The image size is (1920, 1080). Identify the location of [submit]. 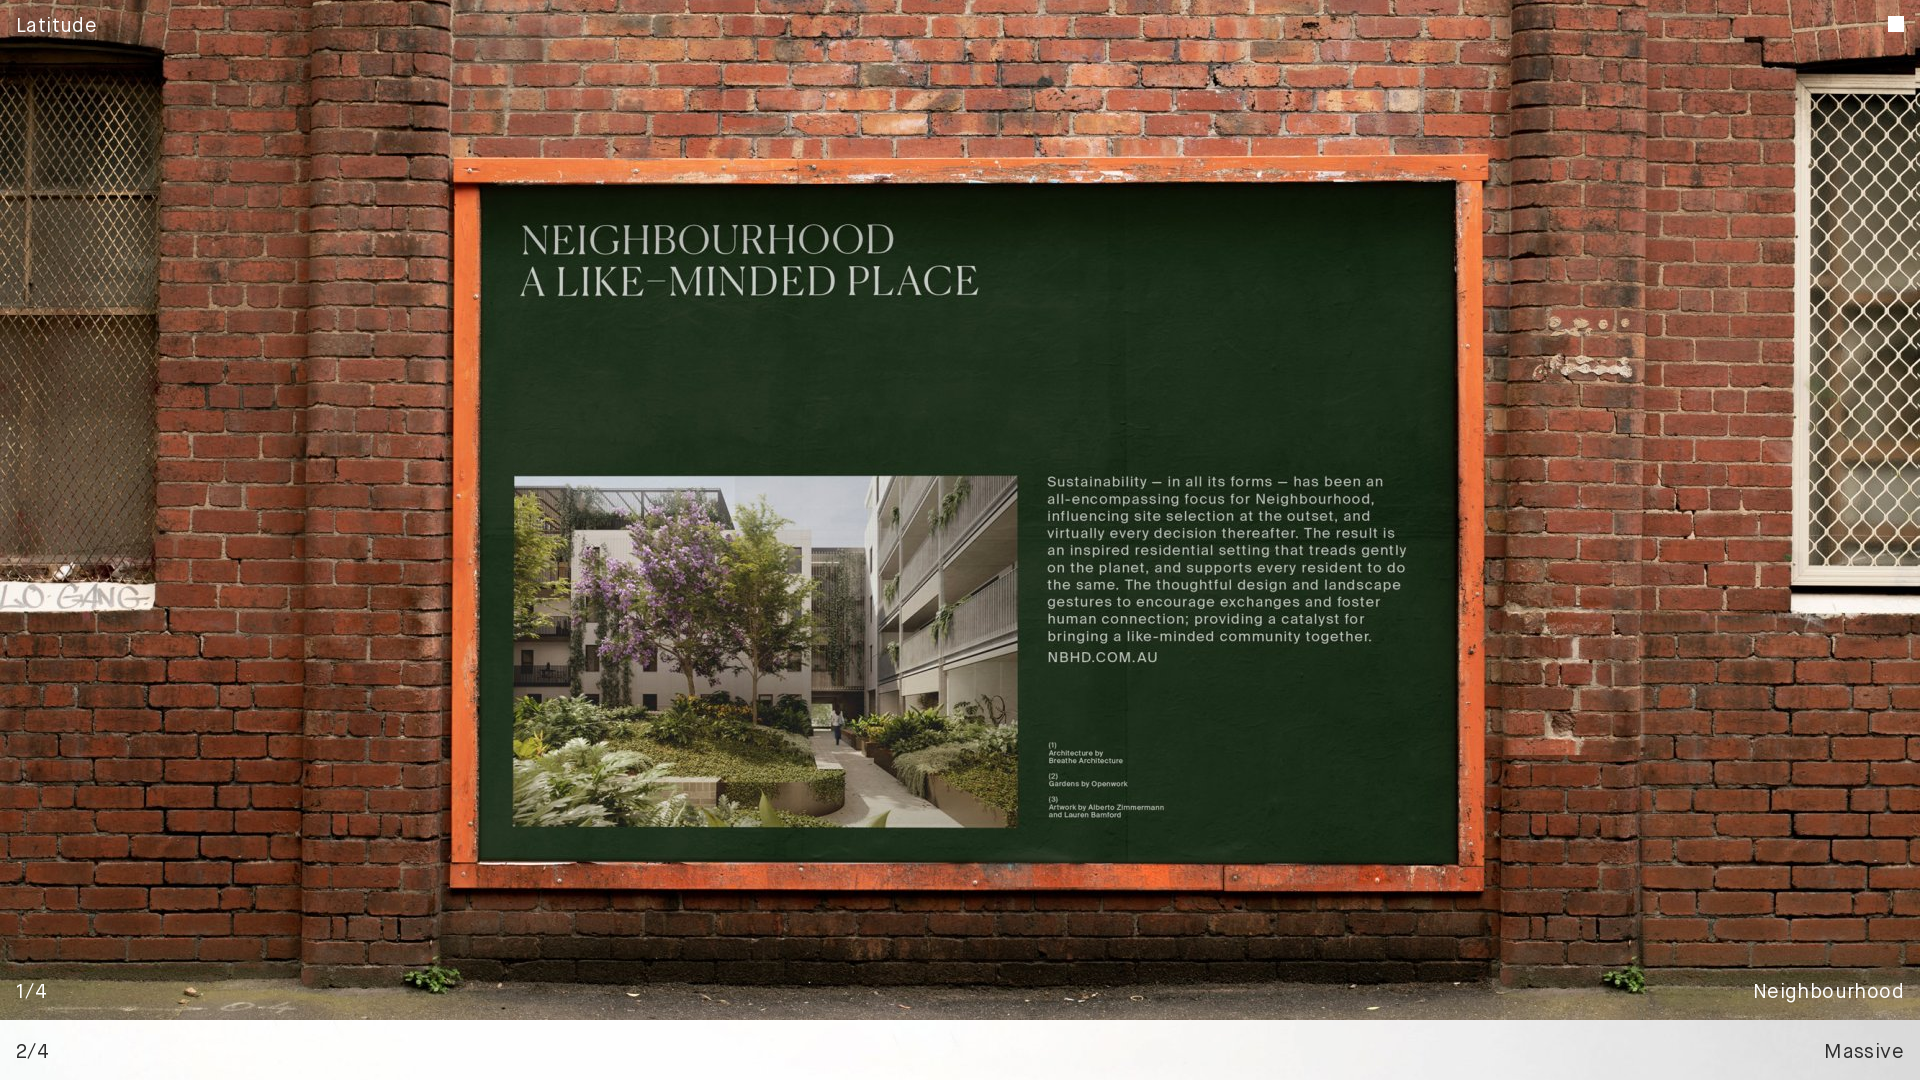
(1010, 328).